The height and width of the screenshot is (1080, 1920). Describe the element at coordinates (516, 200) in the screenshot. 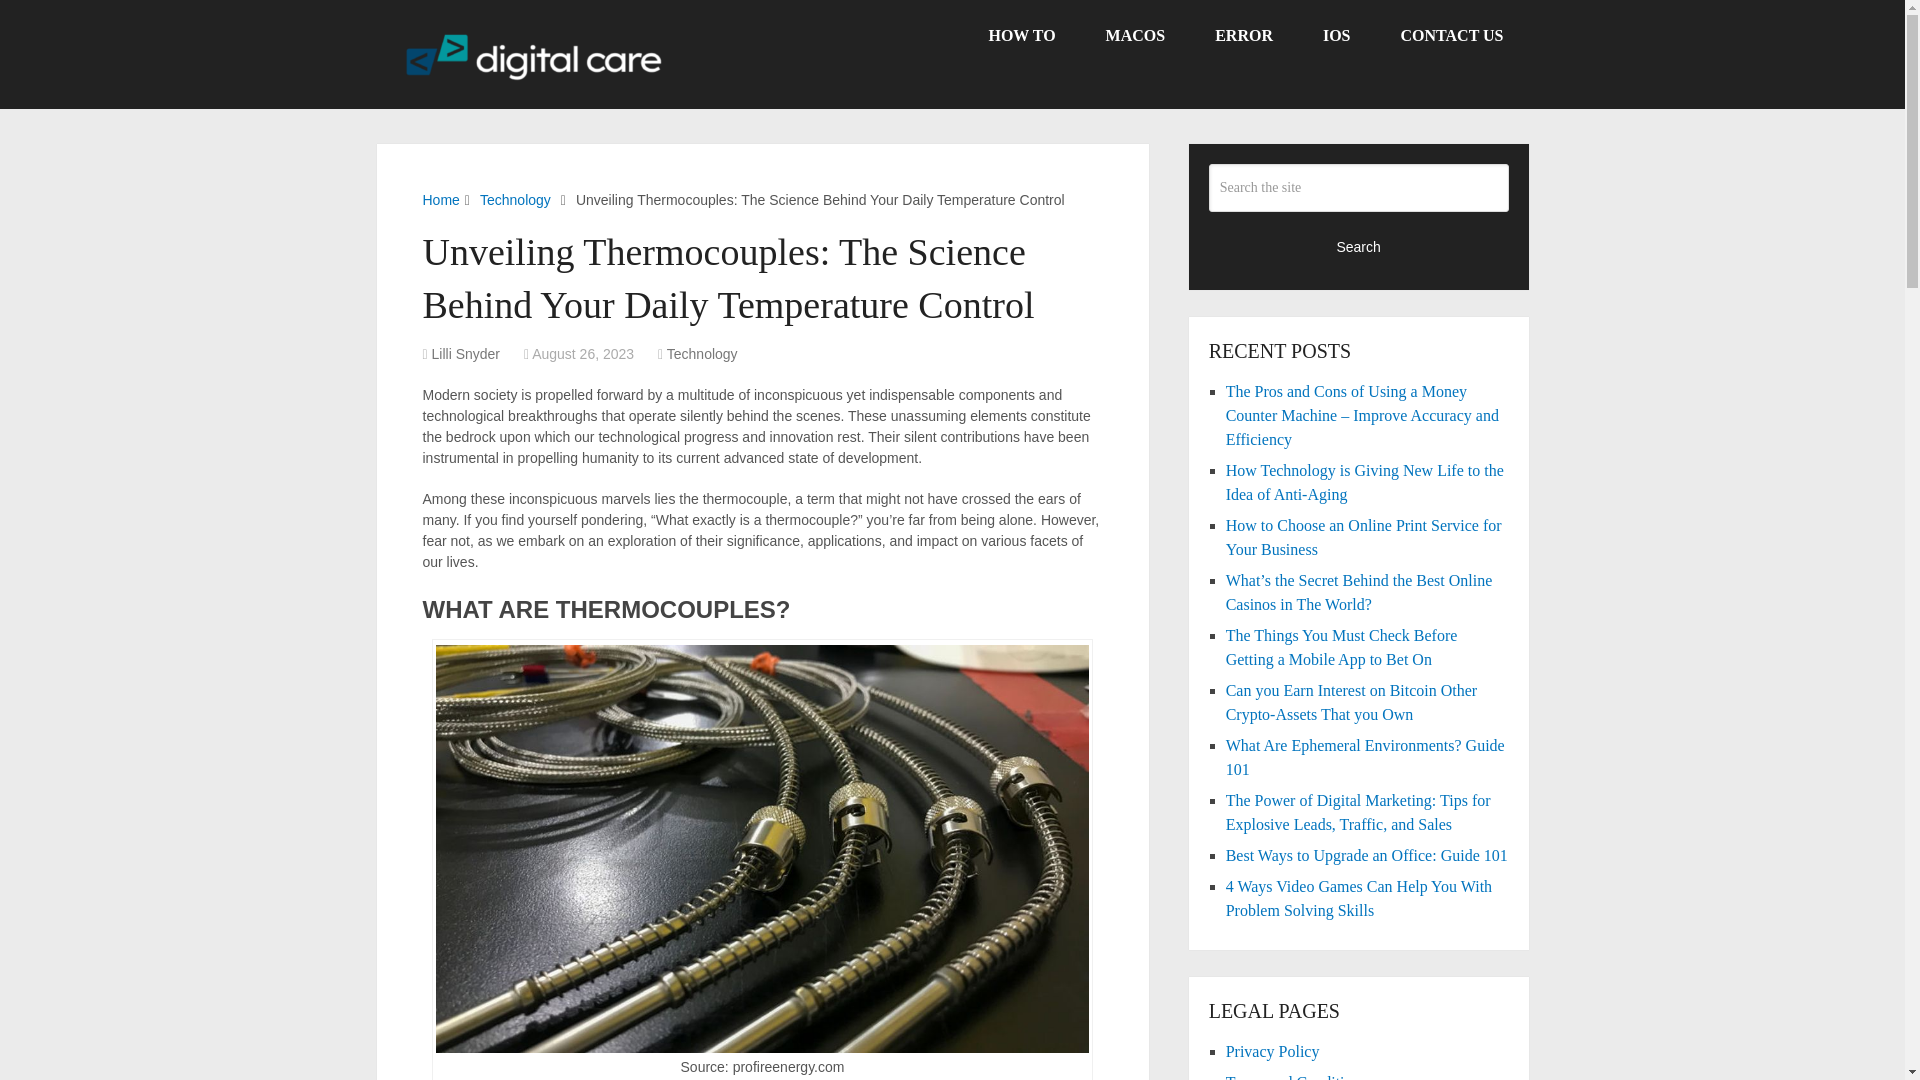

I see `Technology` at that location.